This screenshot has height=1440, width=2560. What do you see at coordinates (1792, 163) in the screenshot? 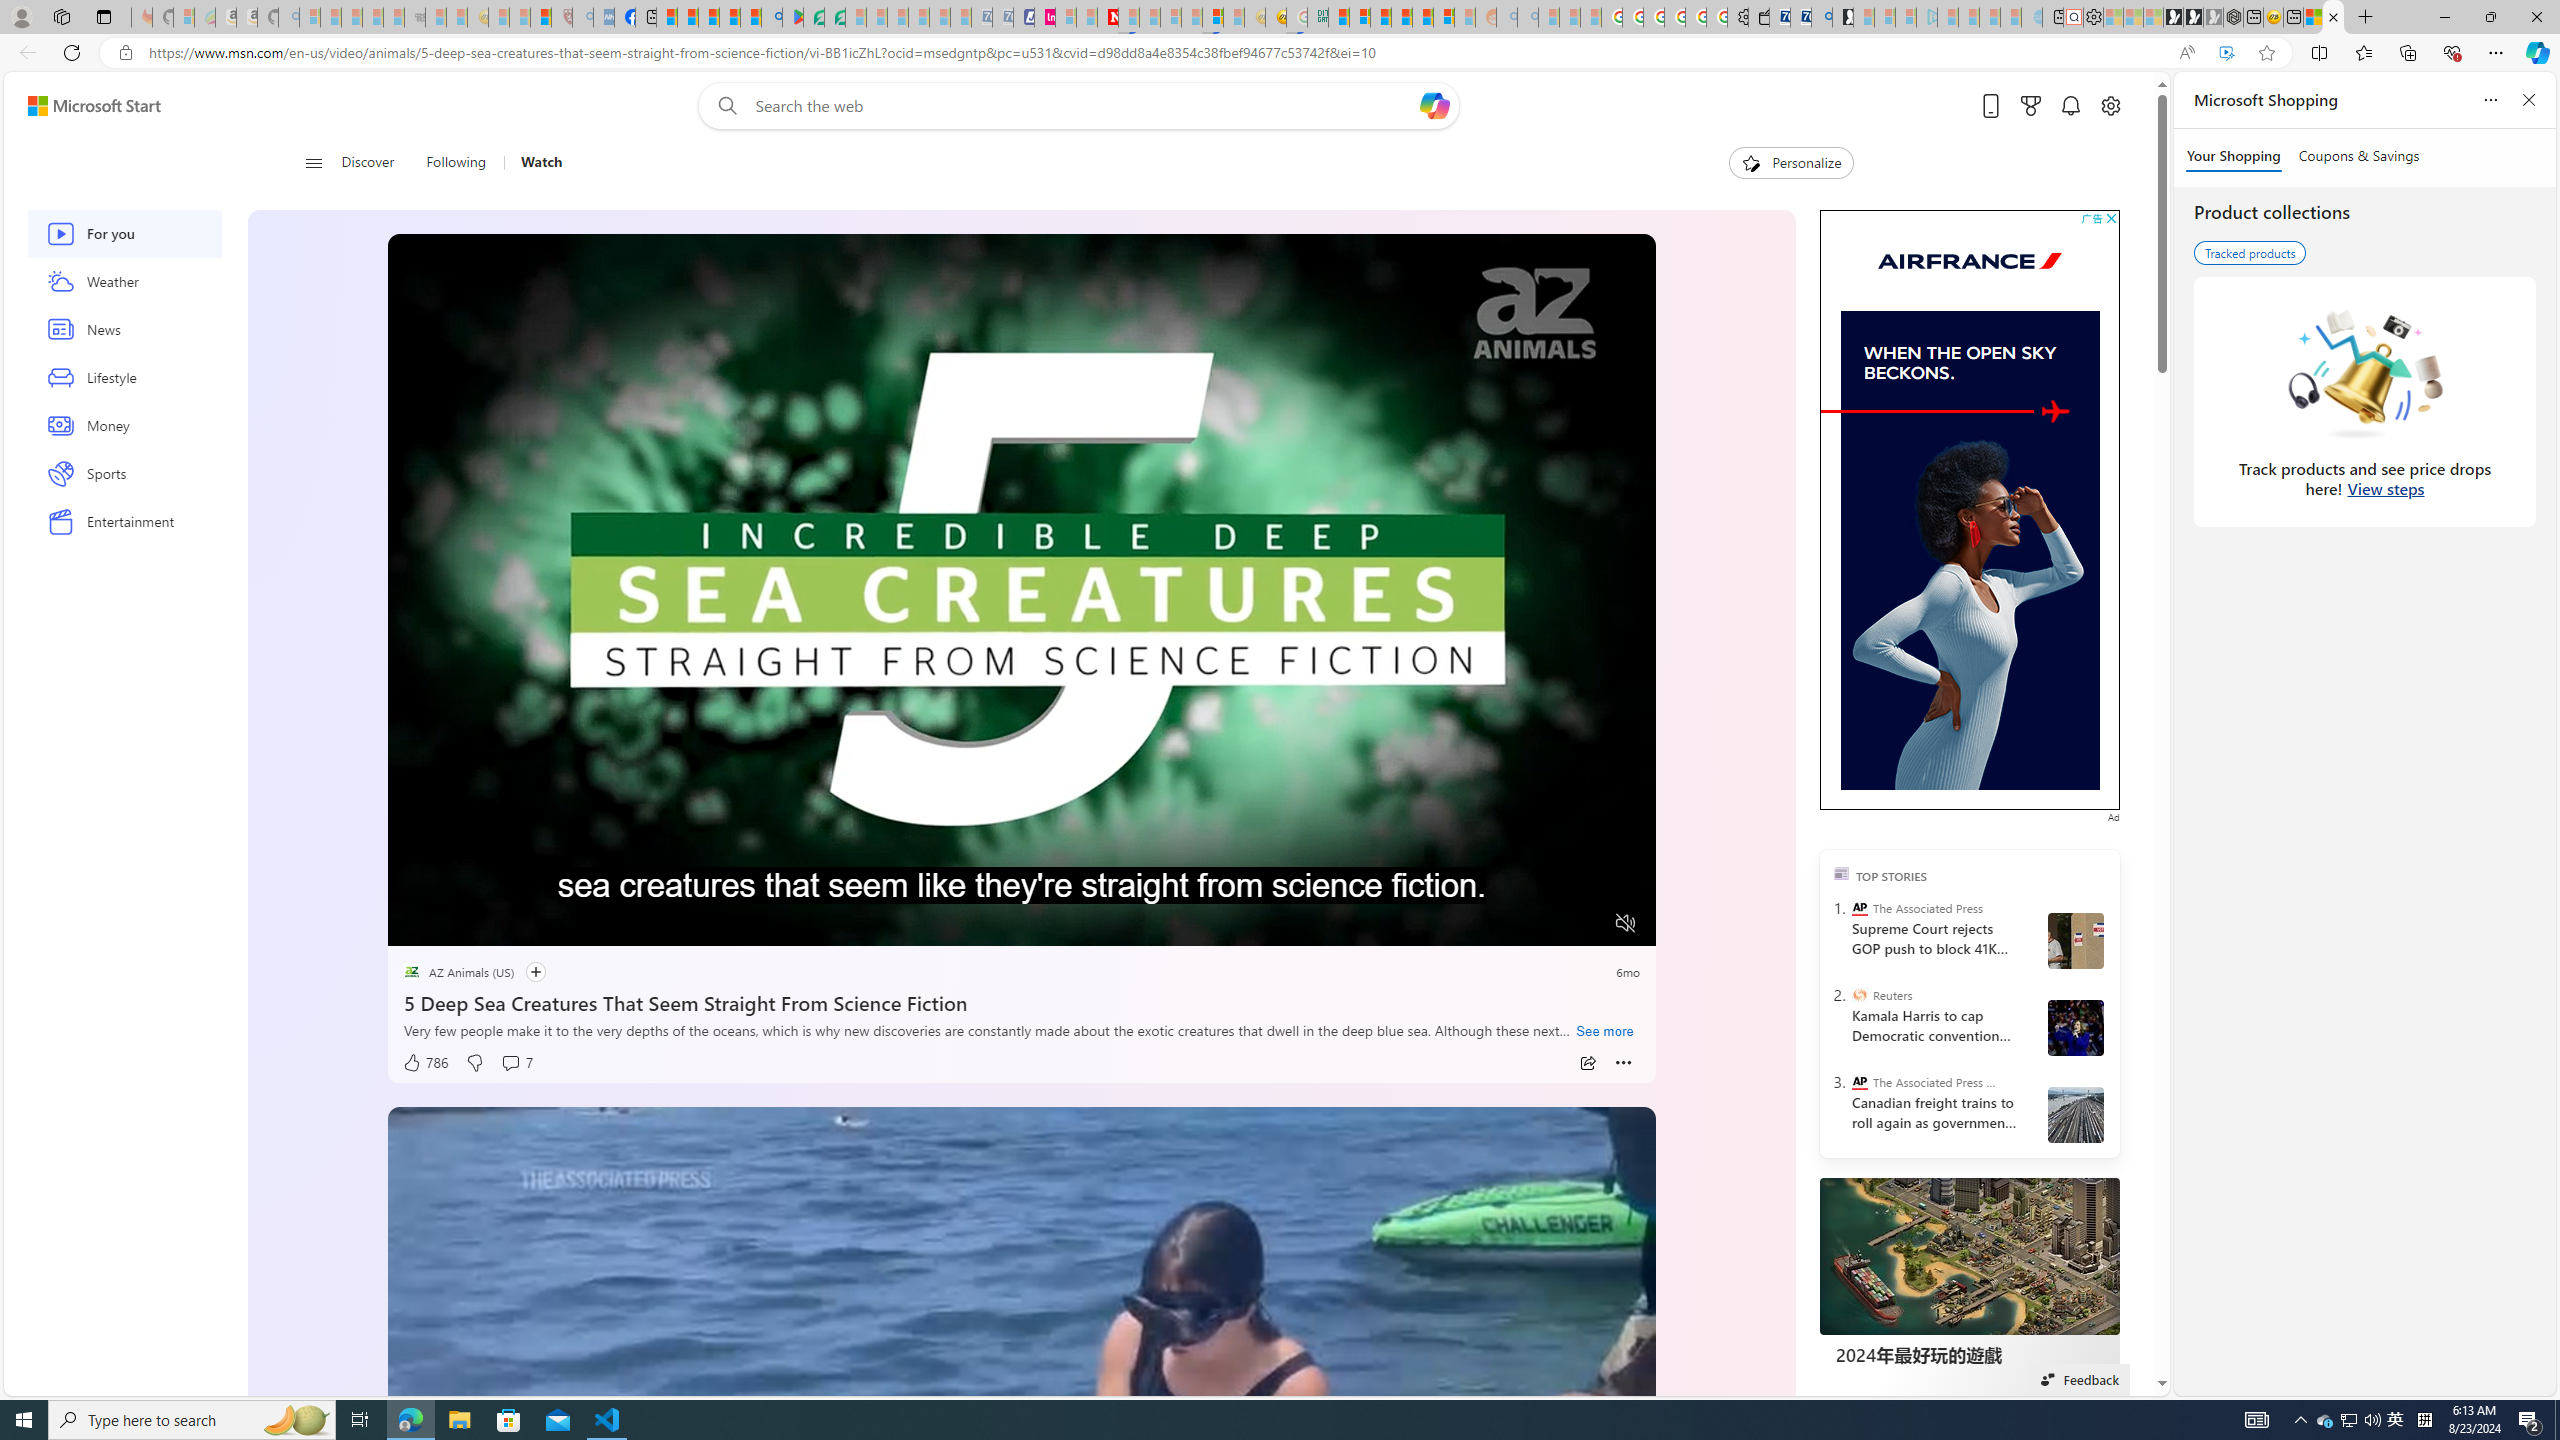
I see `Personalize` at bounding box center [1792, 163].